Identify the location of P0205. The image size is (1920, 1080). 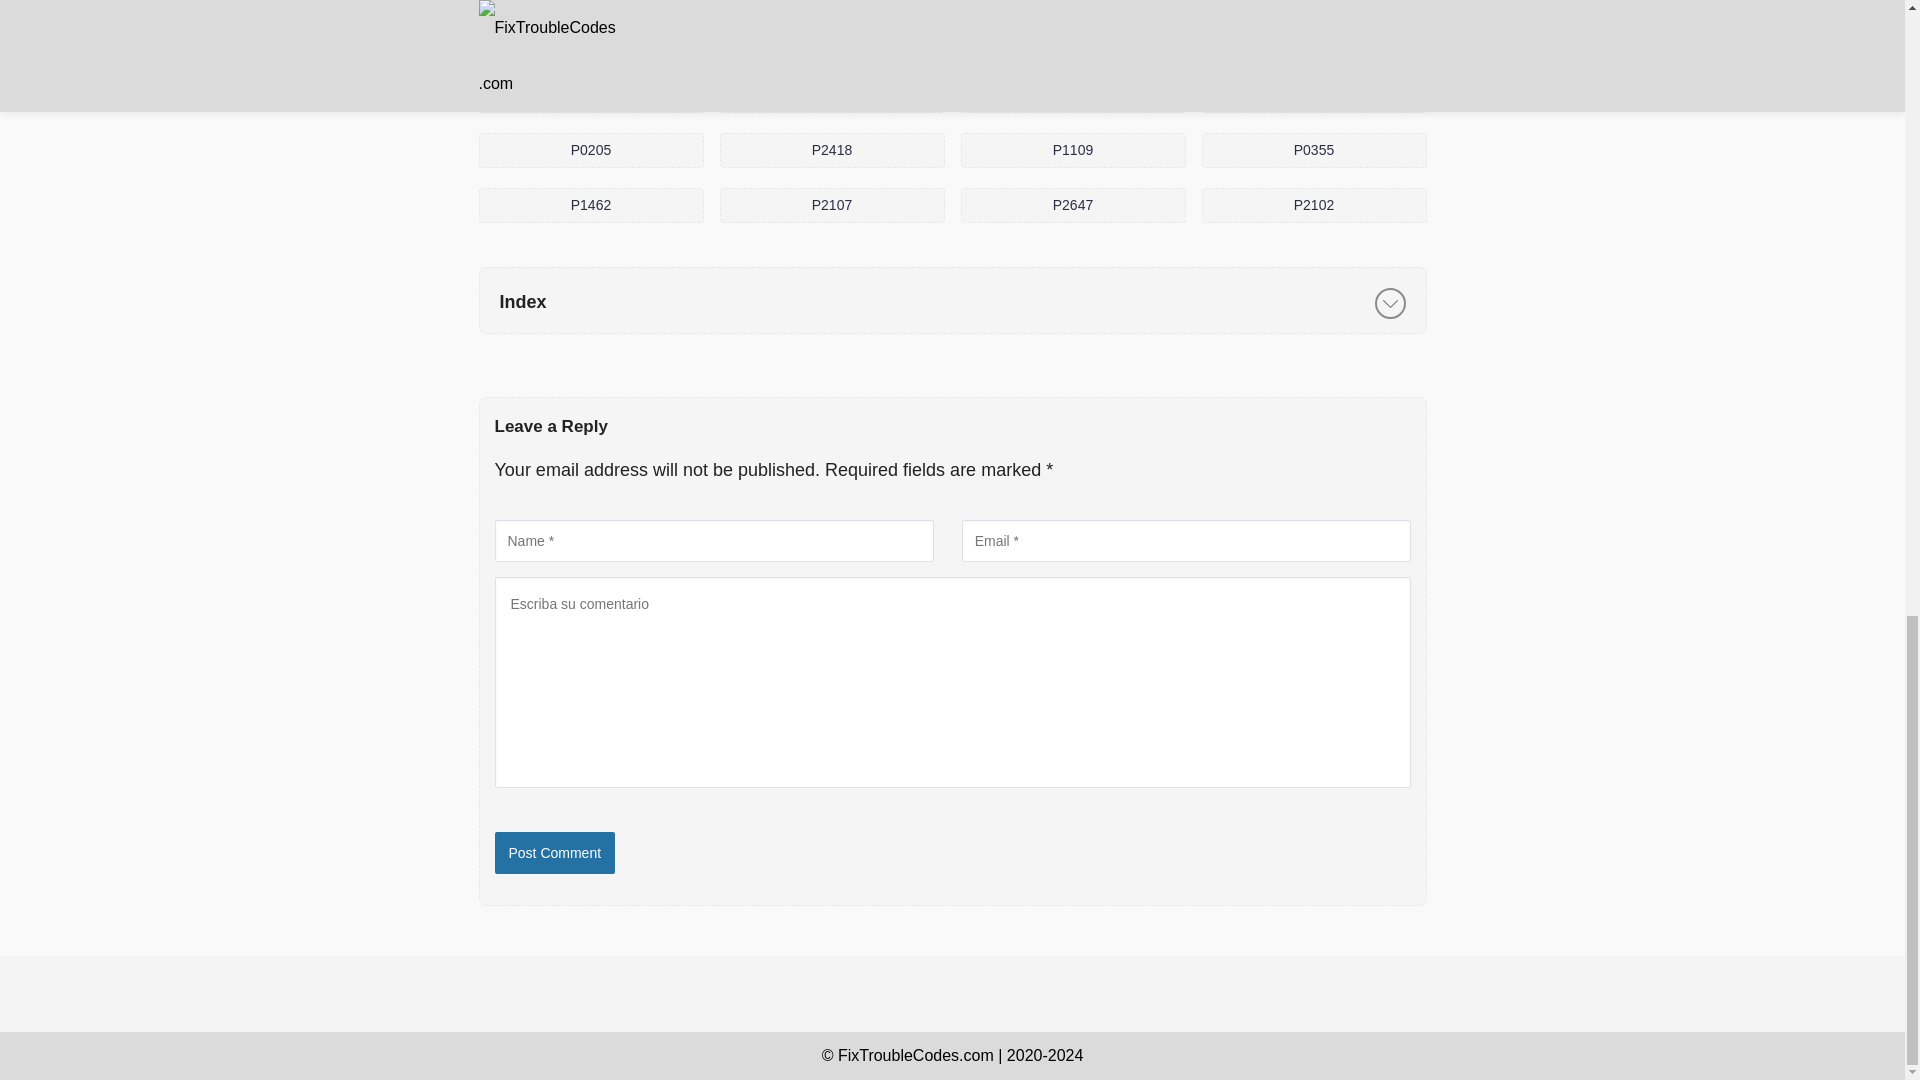
(590, 150).